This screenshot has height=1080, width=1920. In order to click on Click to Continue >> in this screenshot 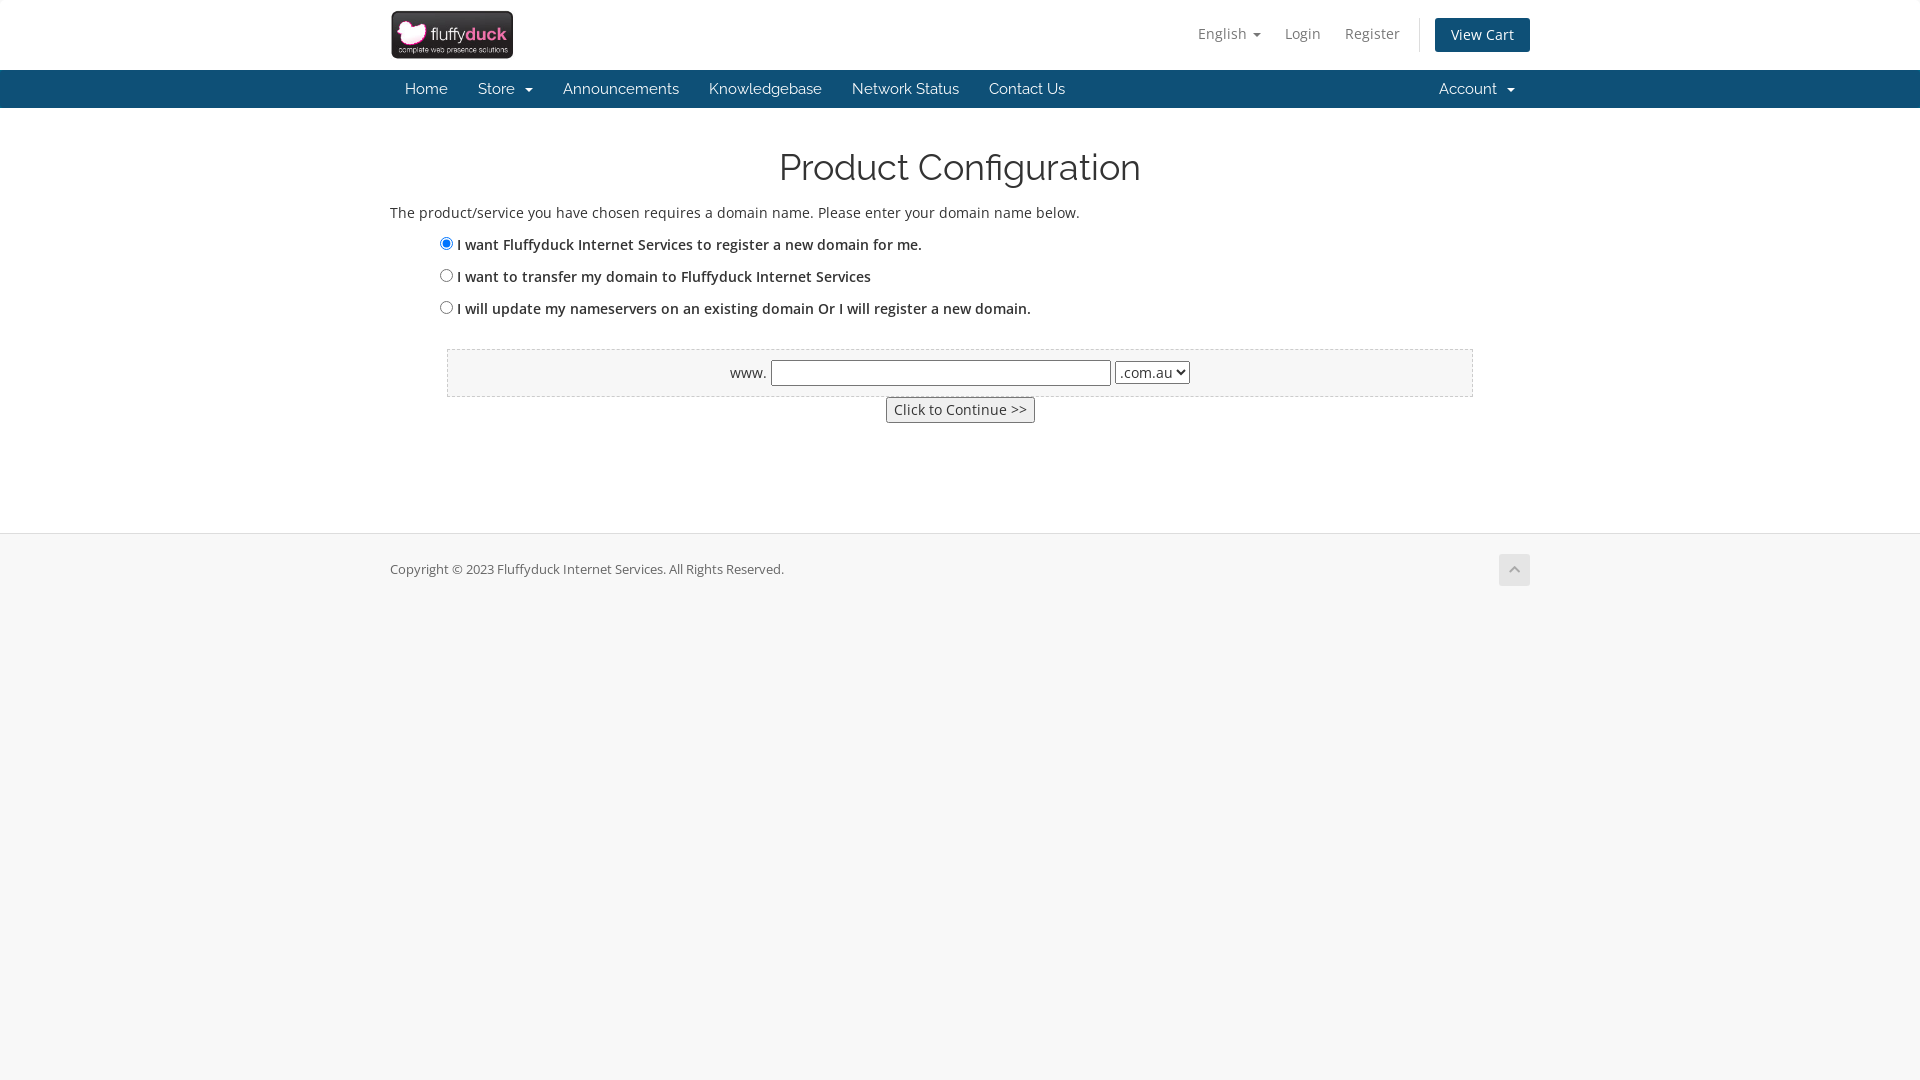, I will do `click(960, 410)`.